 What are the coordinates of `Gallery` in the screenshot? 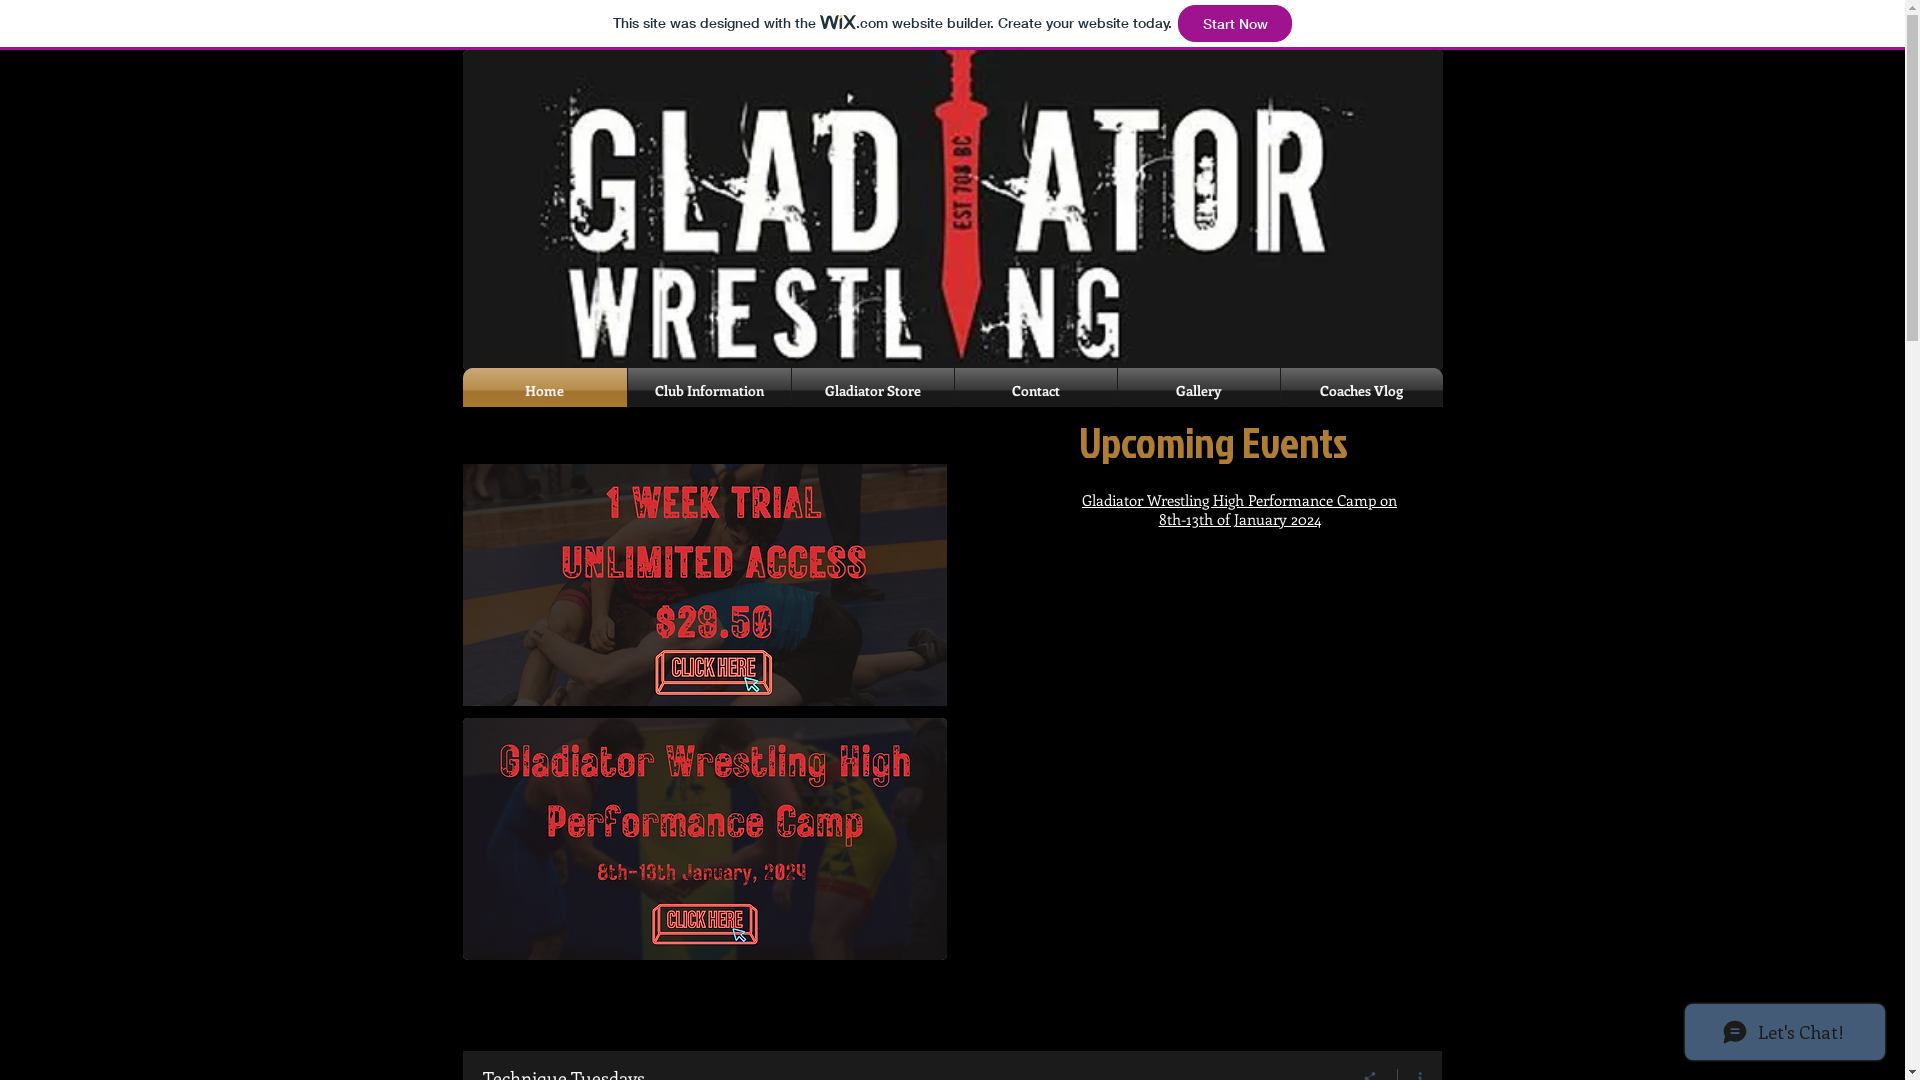 It's located at (1199, 390).